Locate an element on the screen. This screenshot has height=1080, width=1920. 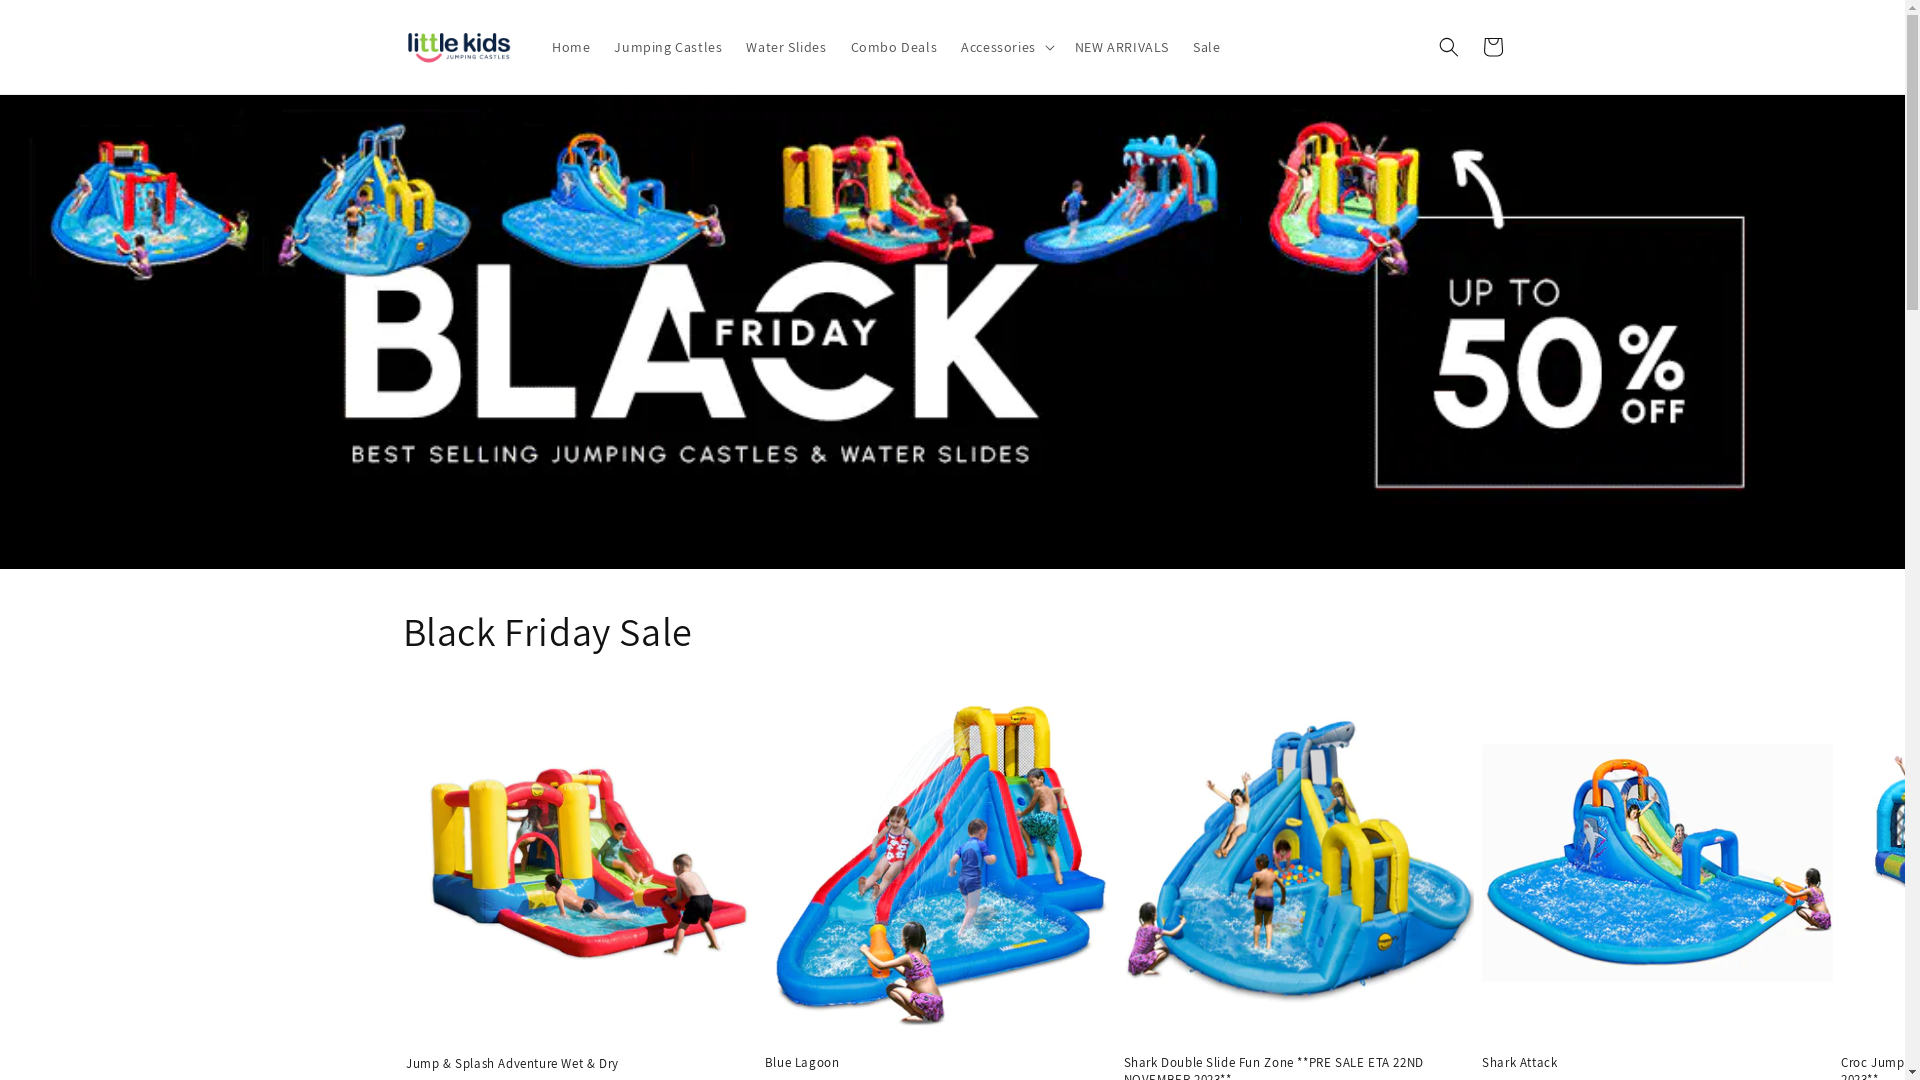
Combo Deals is located at coordinates (894, 47).